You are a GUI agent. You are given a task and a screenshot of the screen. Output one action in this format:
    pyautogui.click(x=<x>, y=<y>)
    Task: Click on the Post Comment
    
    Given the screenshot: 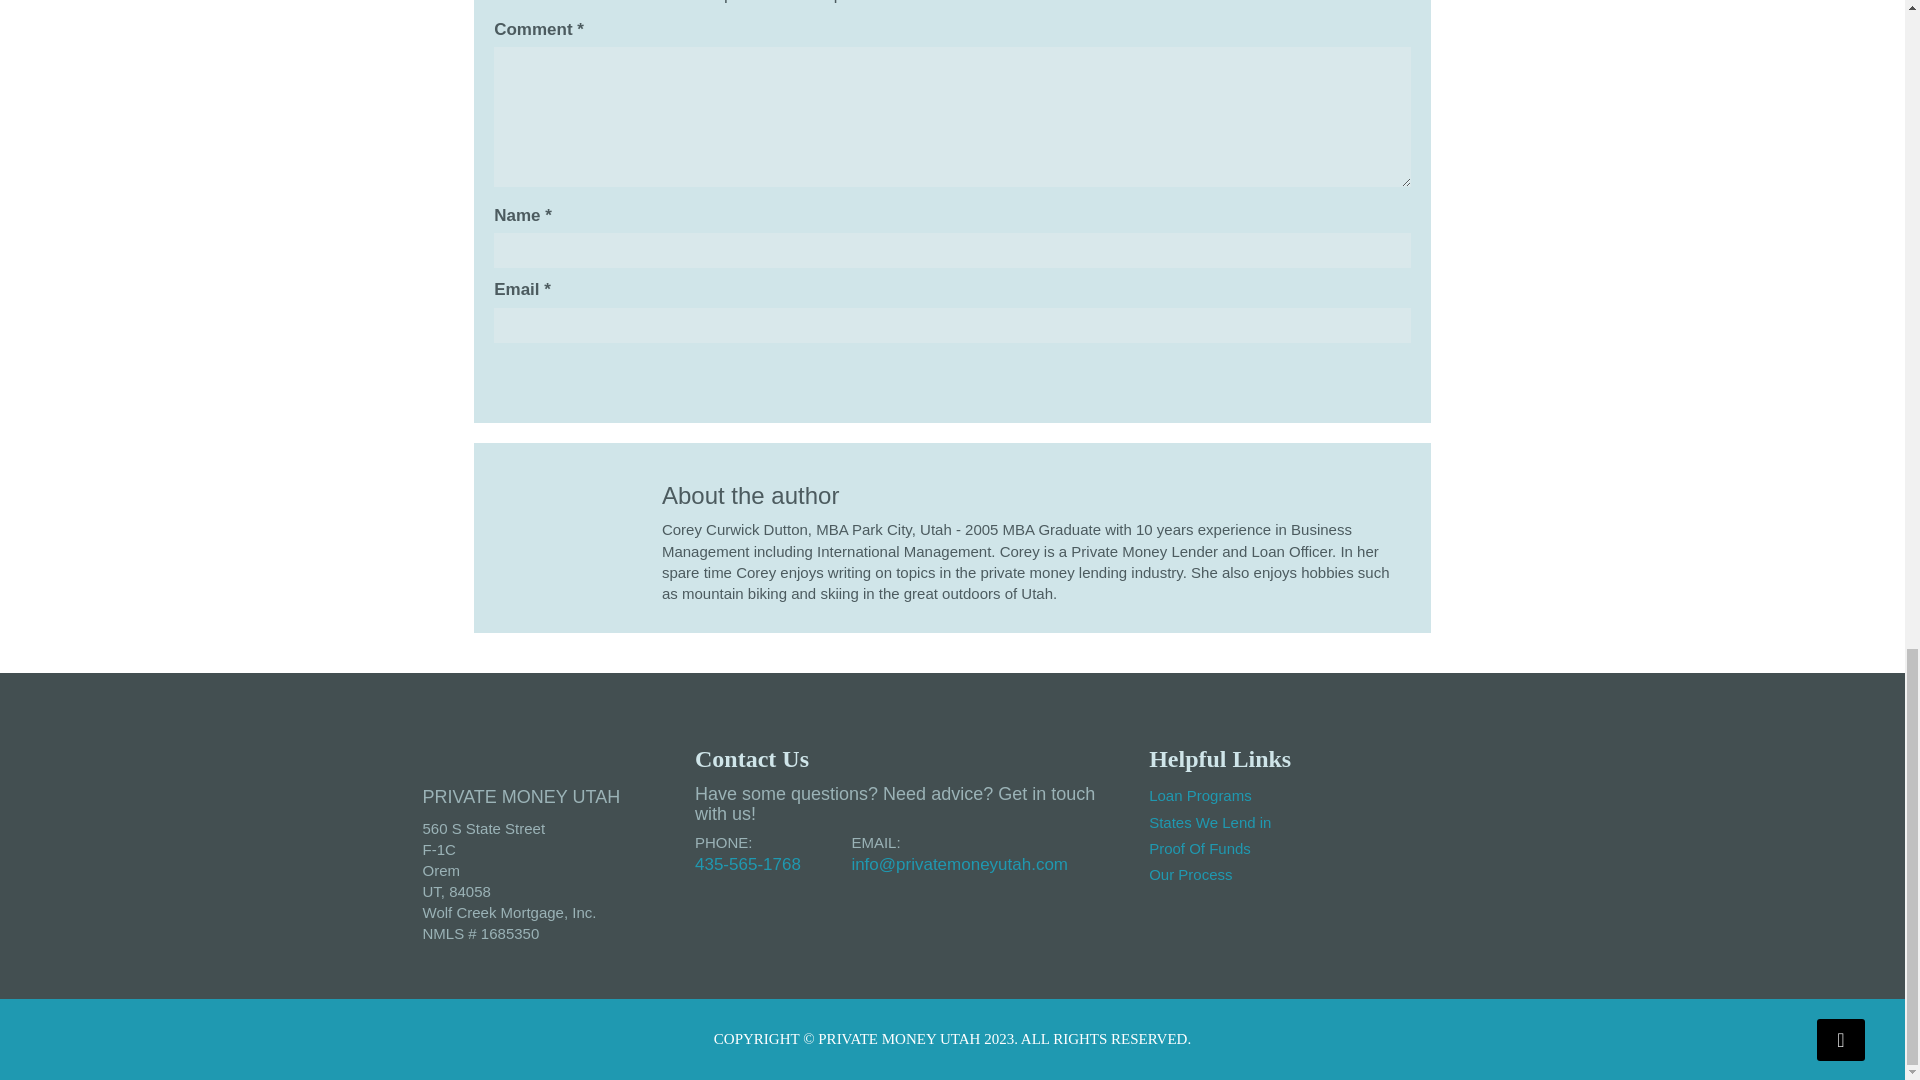 What is the action you would take?
    pyautogui.click(x=550, y=373)
    